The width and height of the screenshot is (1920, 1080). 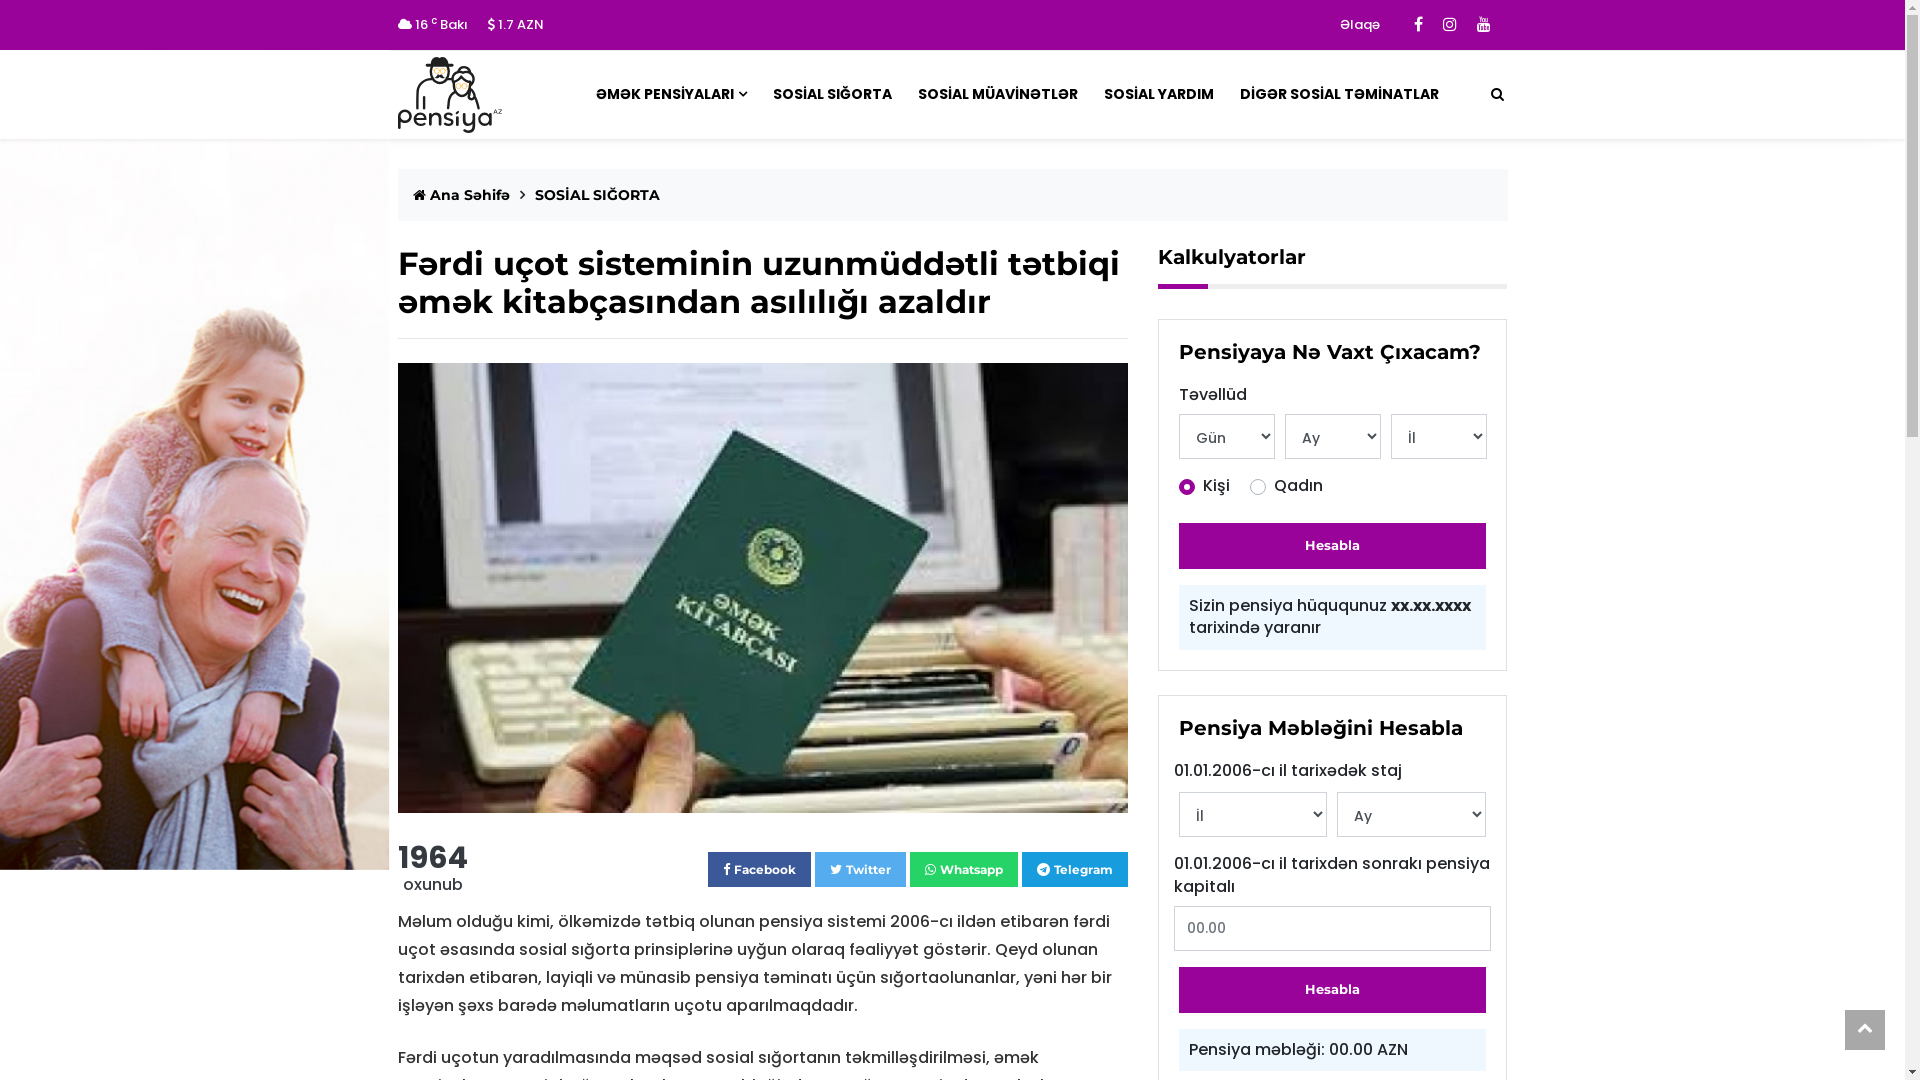 What do you see at coordinates (760, 870) in the screenshot?
I see `Facebook` at bounding box center [760, 870].